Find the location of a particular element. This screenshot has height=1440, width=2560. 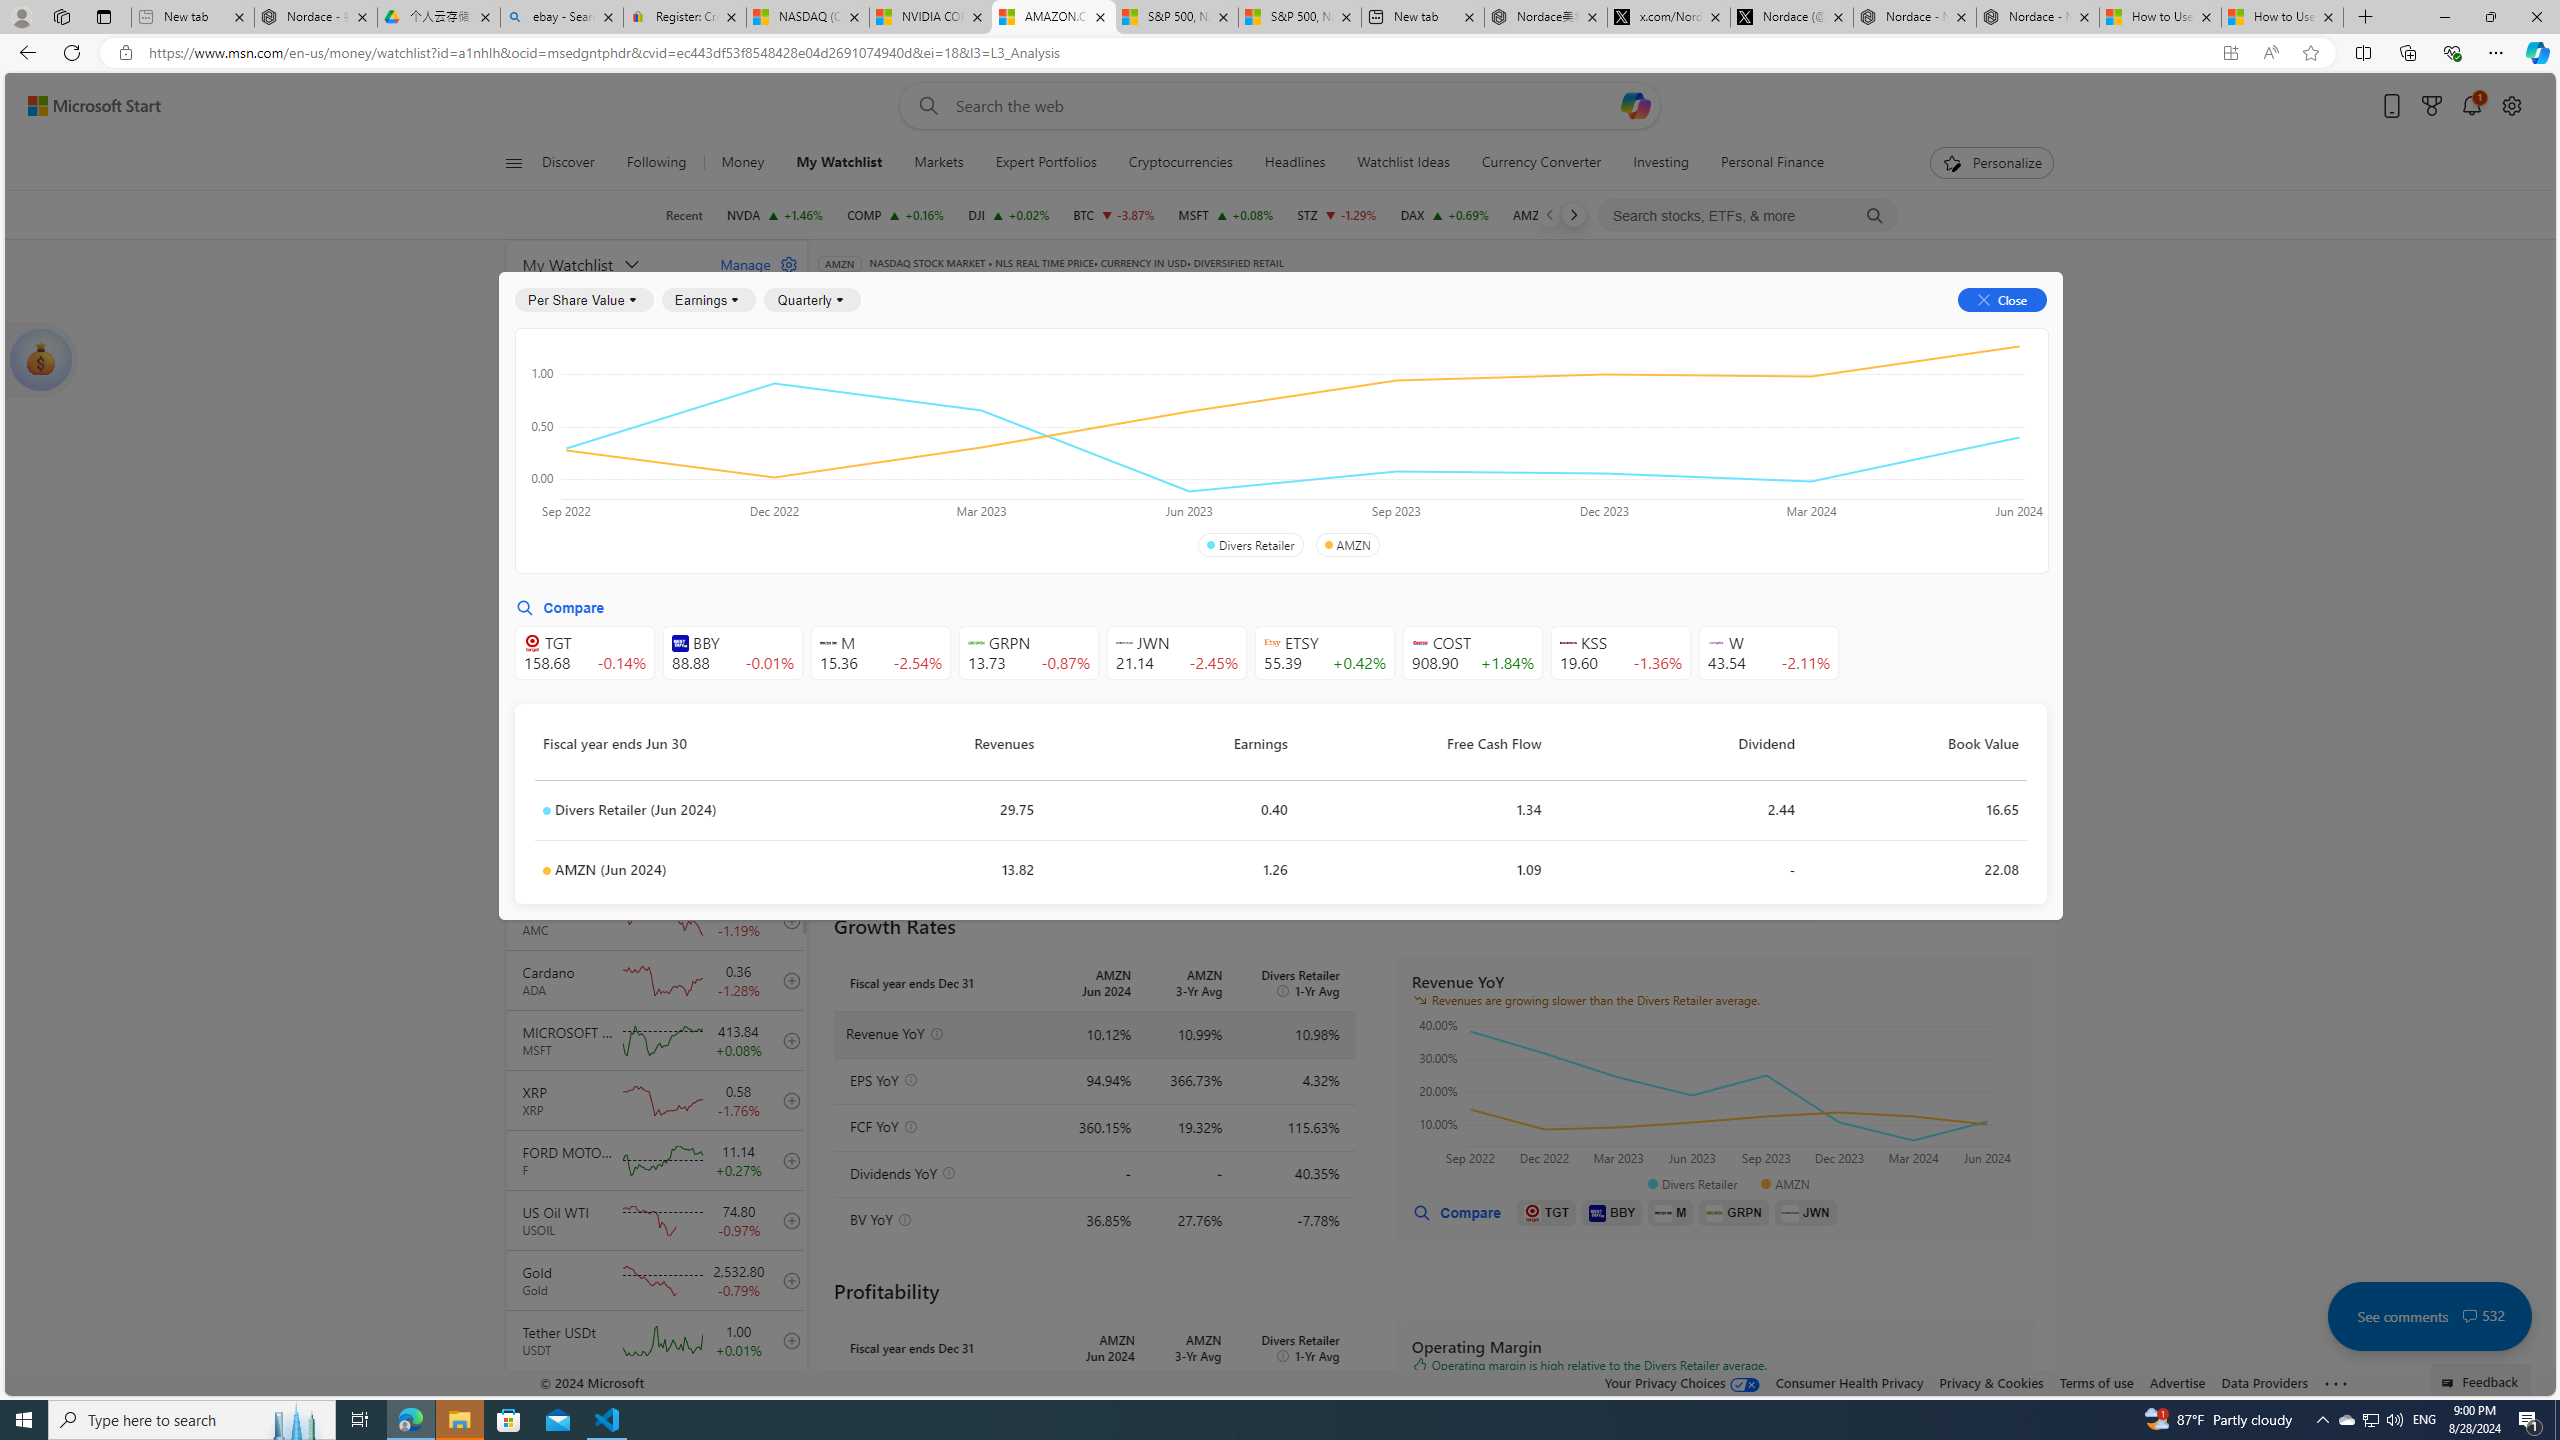

Class: imagIcon-DS-EntryPoint1-1 is located at coordinates (1790, 1212).